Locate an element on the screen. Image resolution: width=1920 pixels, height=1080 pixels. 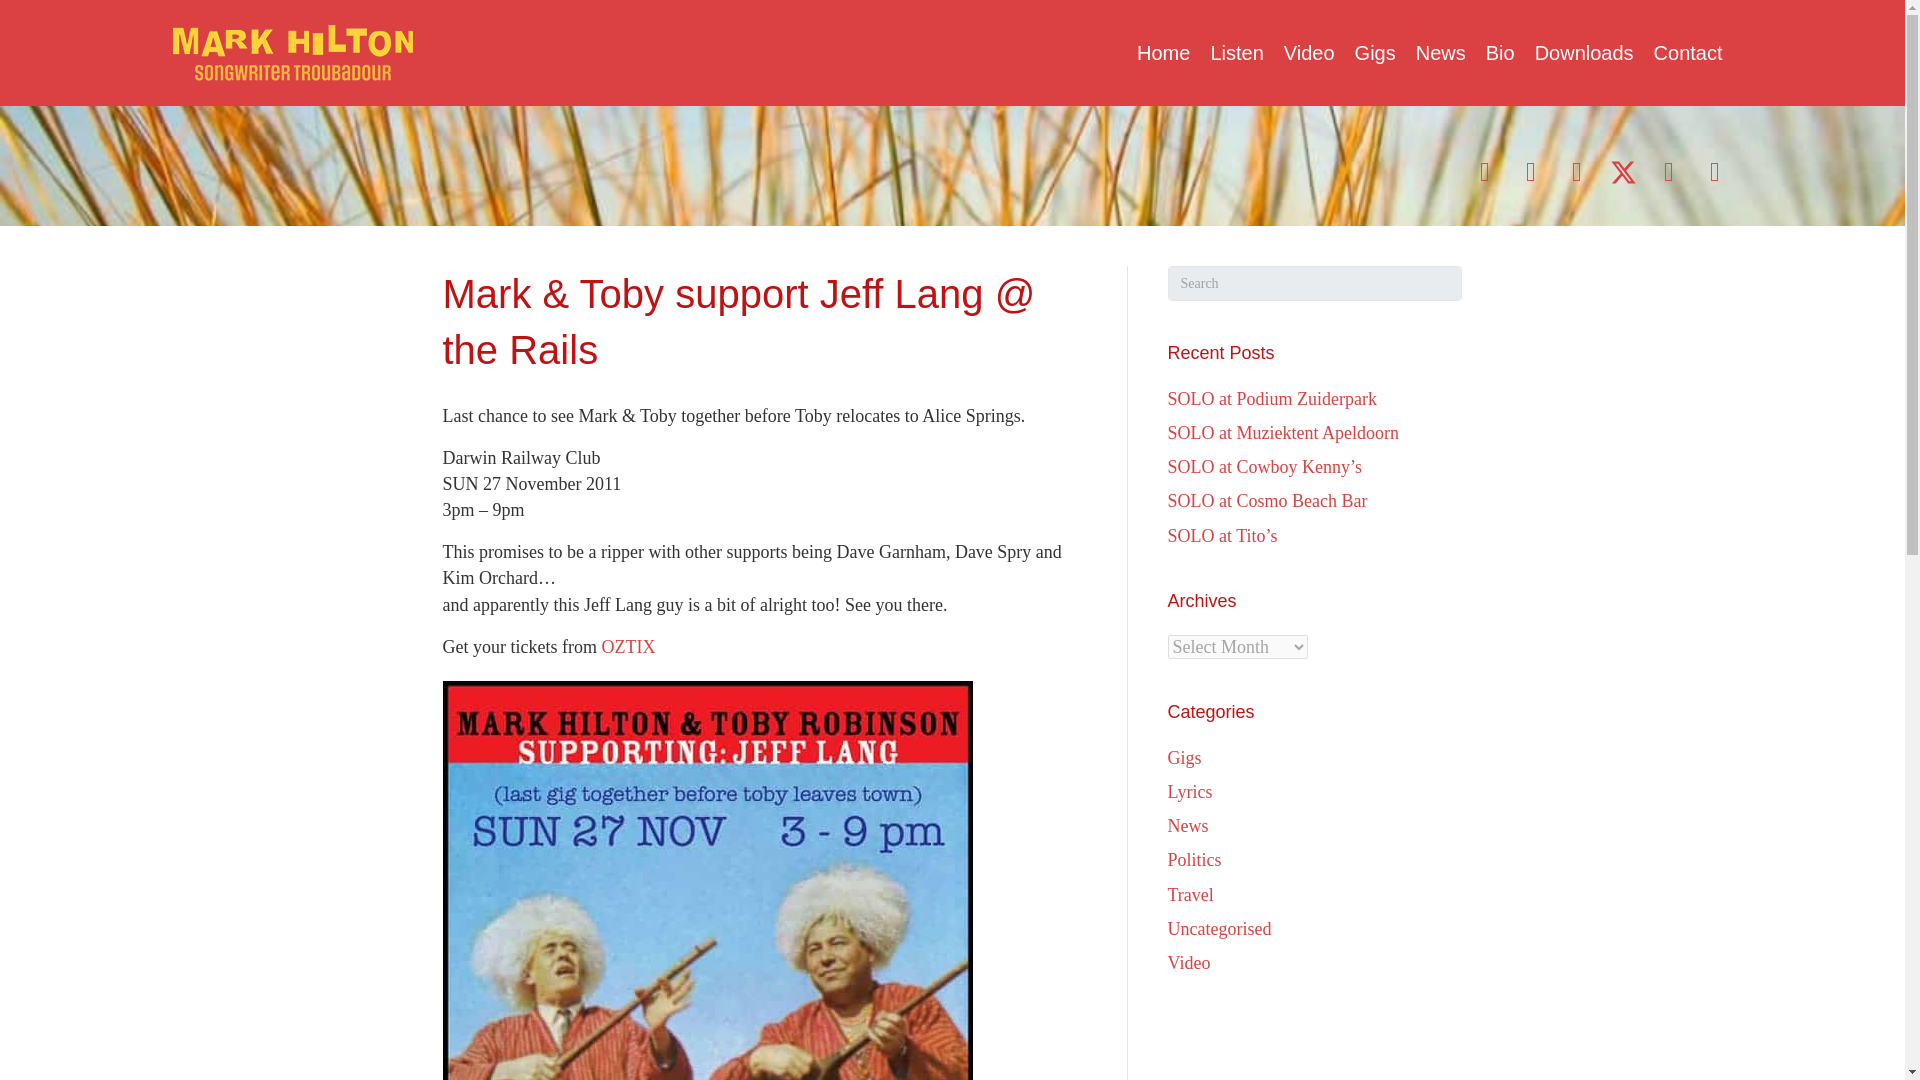
Gigs is located at coordinates (1375, 52).